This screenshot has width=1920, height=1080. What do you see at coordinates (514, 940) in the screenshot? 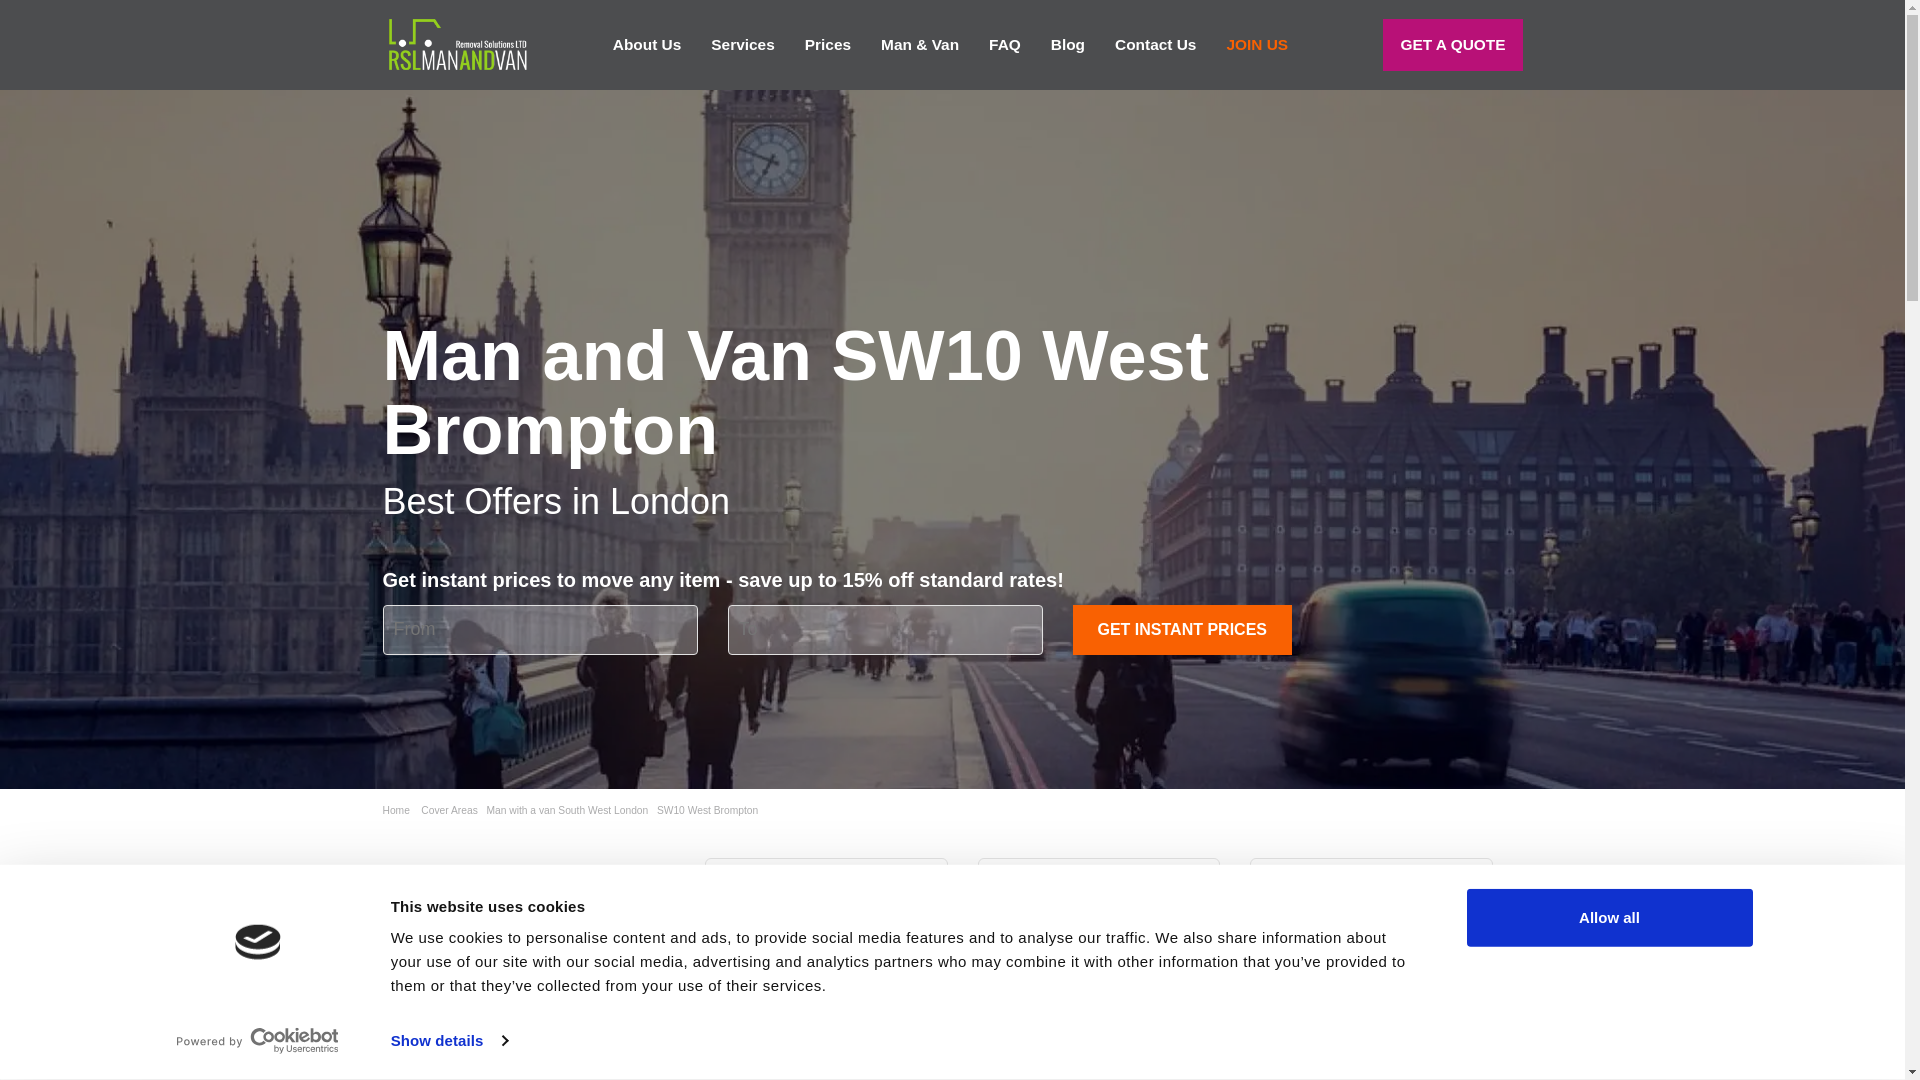
I see `Customer reviews powered by Trustpilot` at bounding box center [514, 940].